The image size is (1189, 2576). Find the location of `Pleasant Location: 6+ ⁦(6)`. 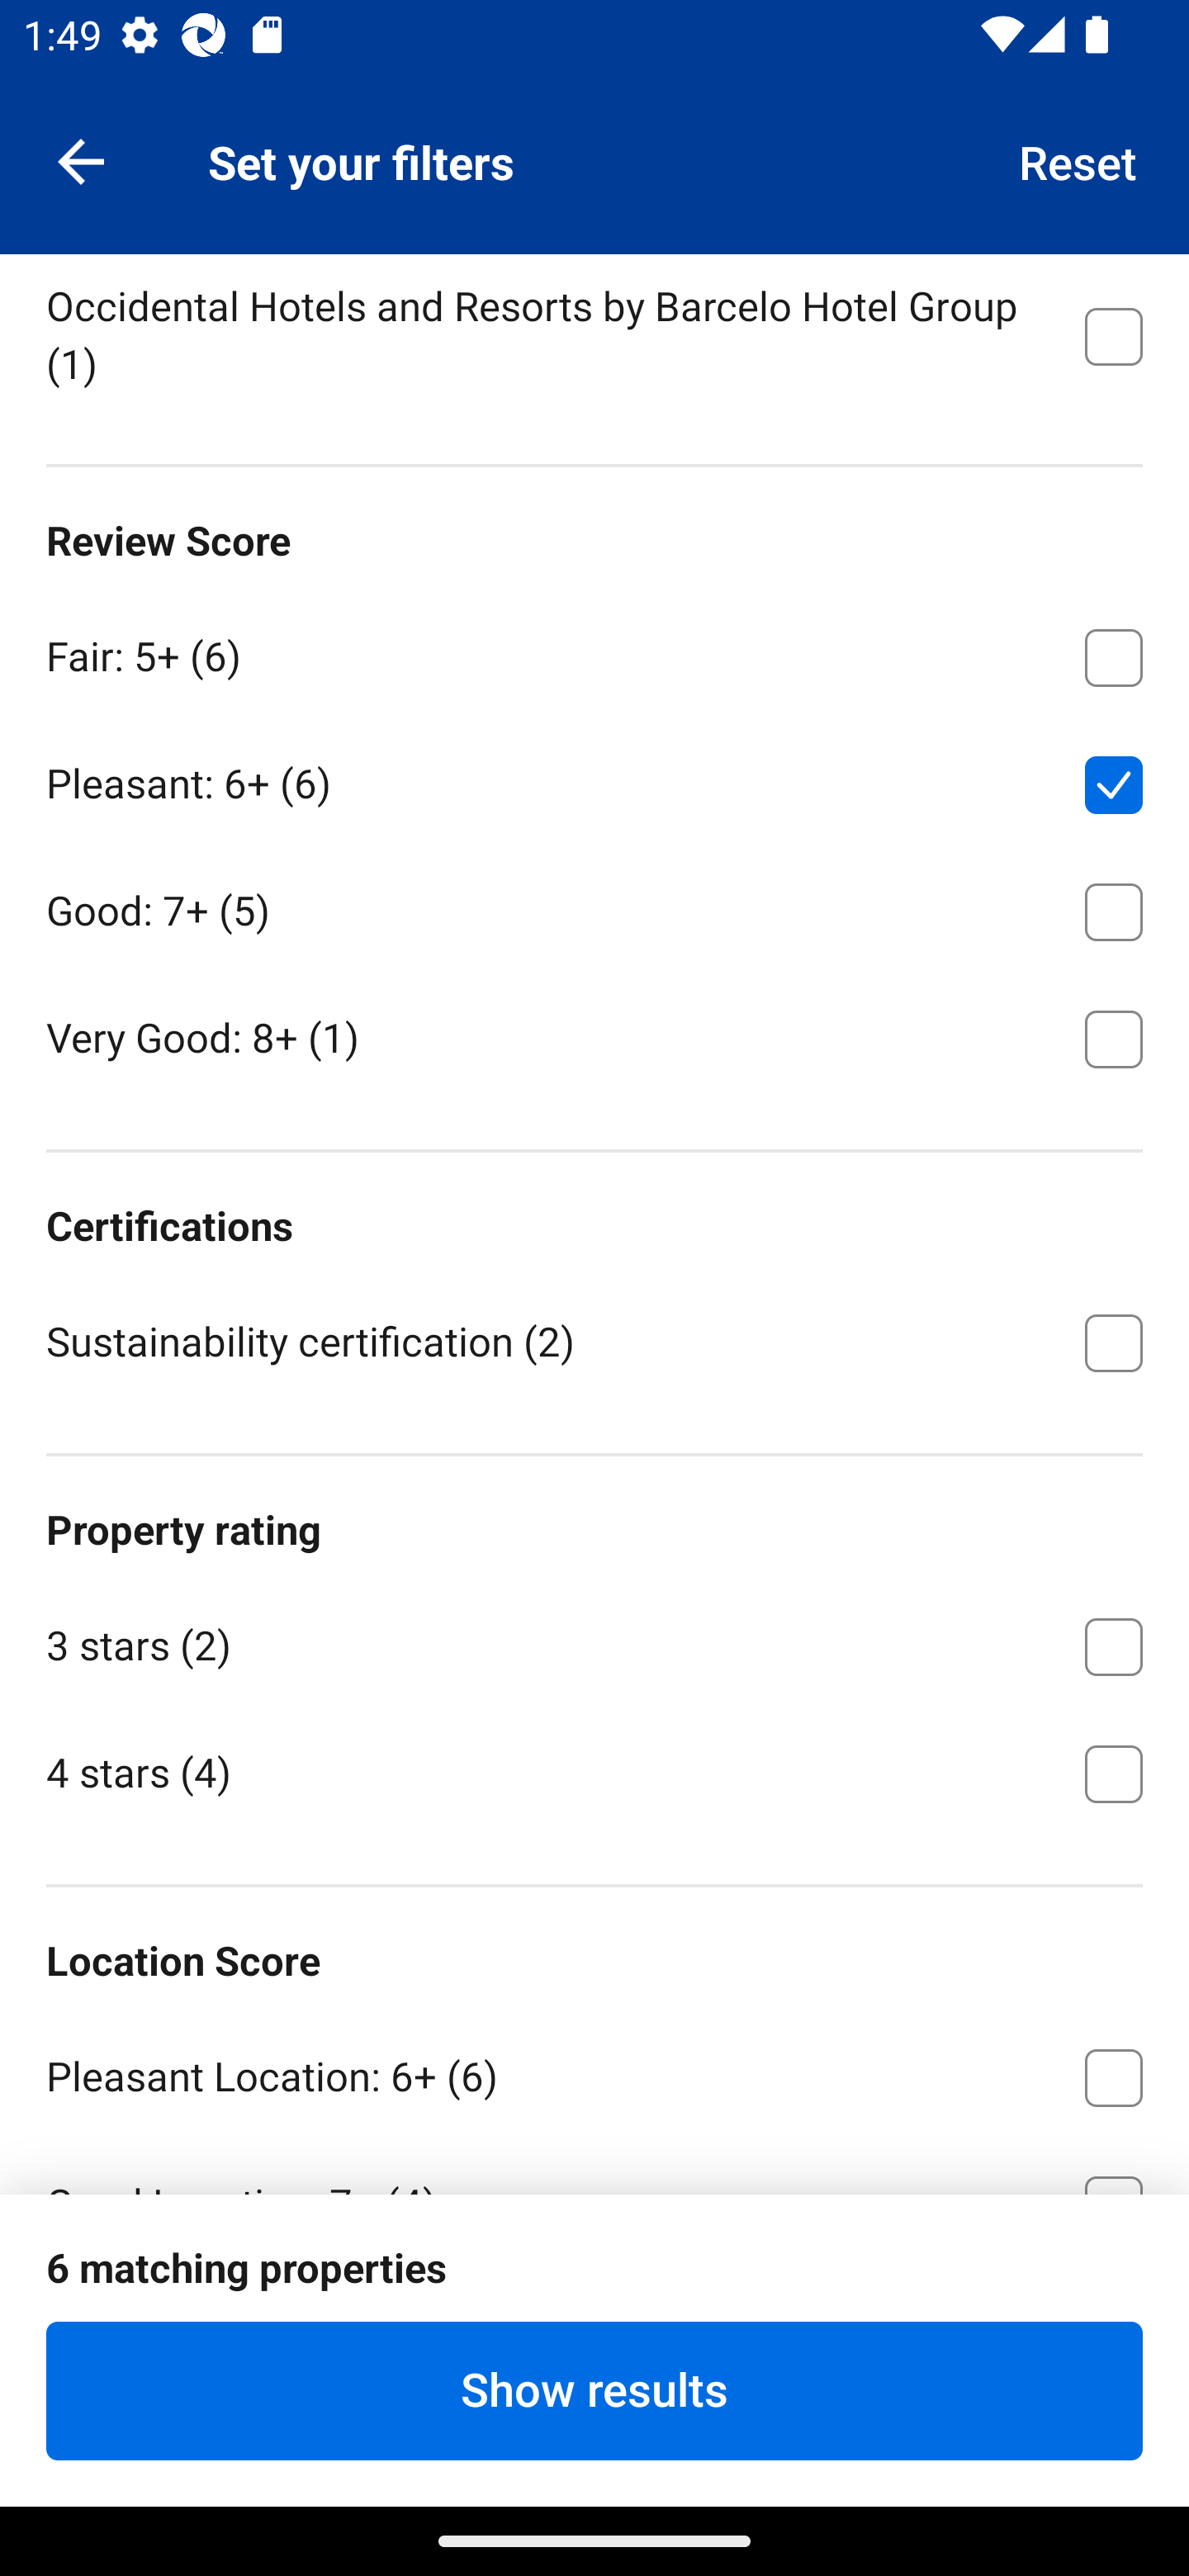

Pleasant Location: 6+ ⁦(6) is located at coordinates (594, 2072).